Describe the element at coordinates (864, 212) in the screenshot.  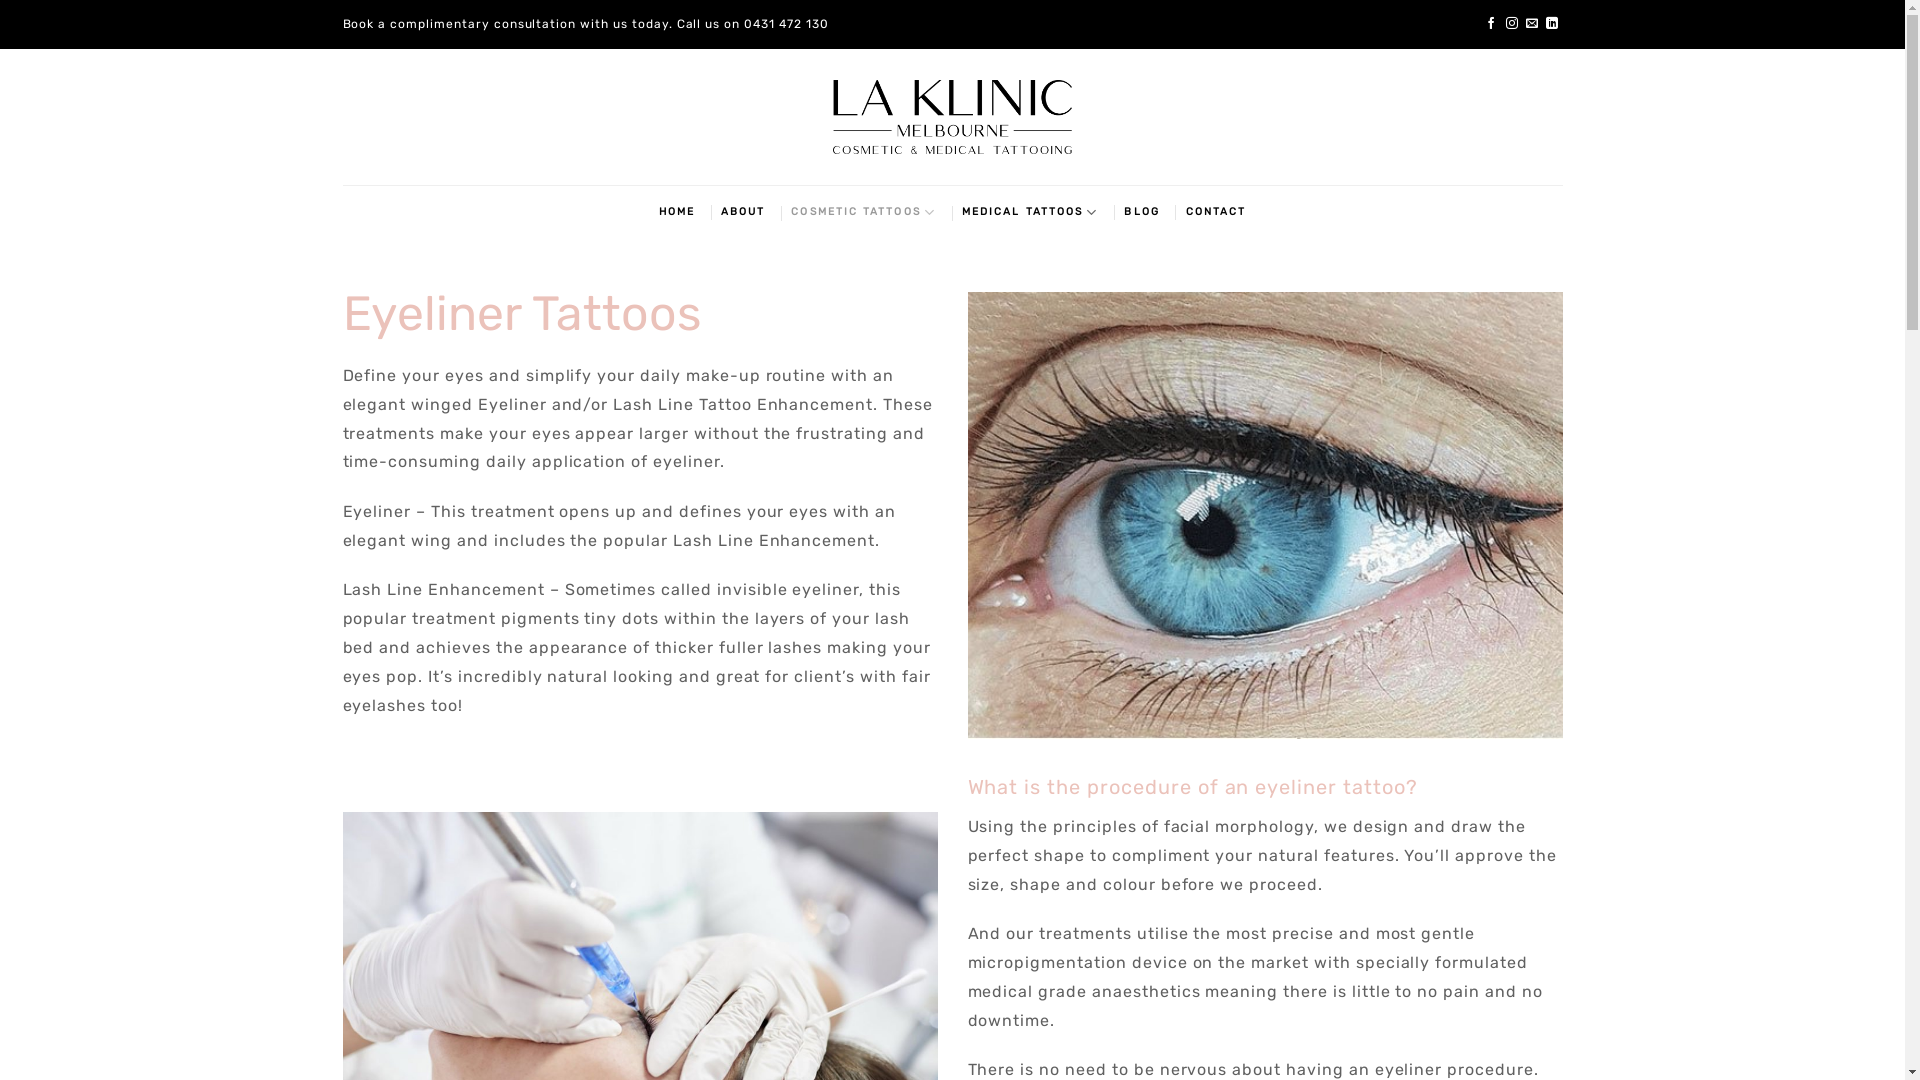
I see `COSMETIC TATTOOS` at that location.